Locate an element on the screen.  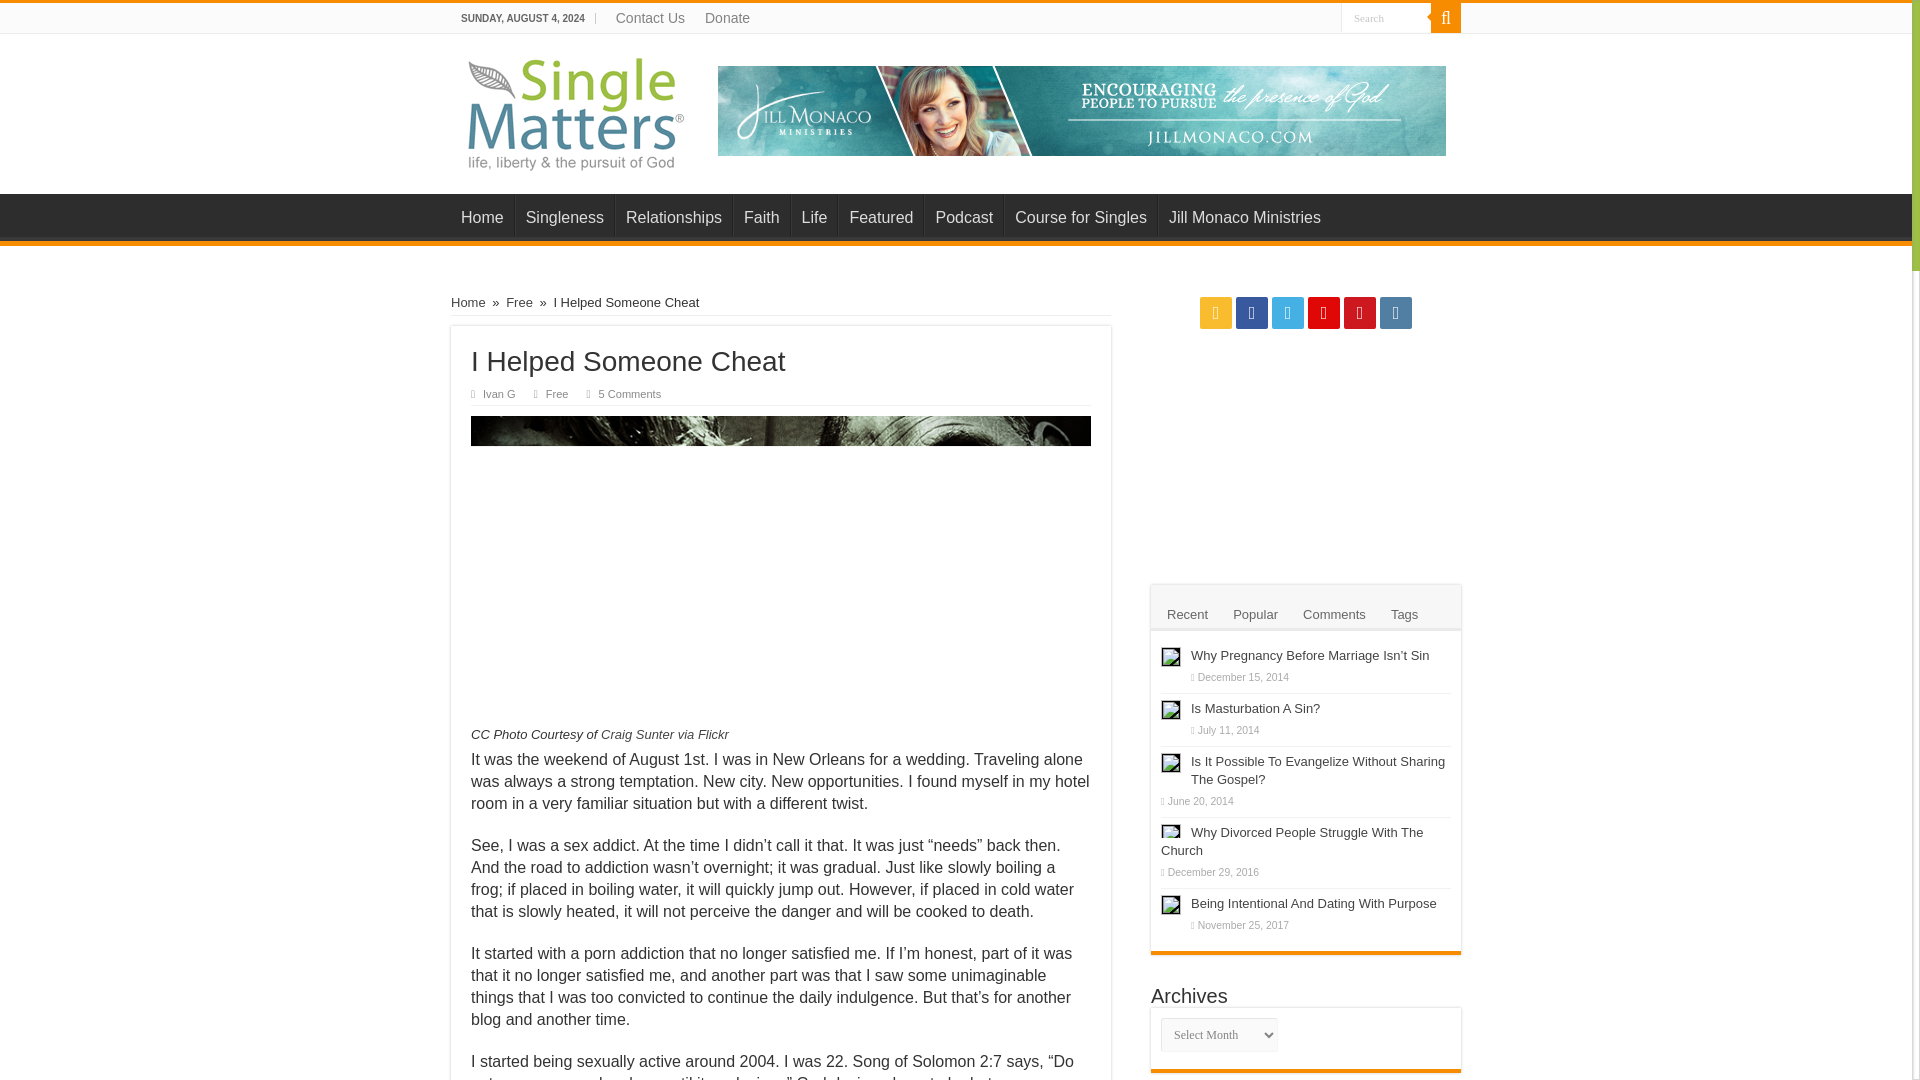
Single Matters Magazine with Jill Monaco Ministries is located at coordinates (578, 110).